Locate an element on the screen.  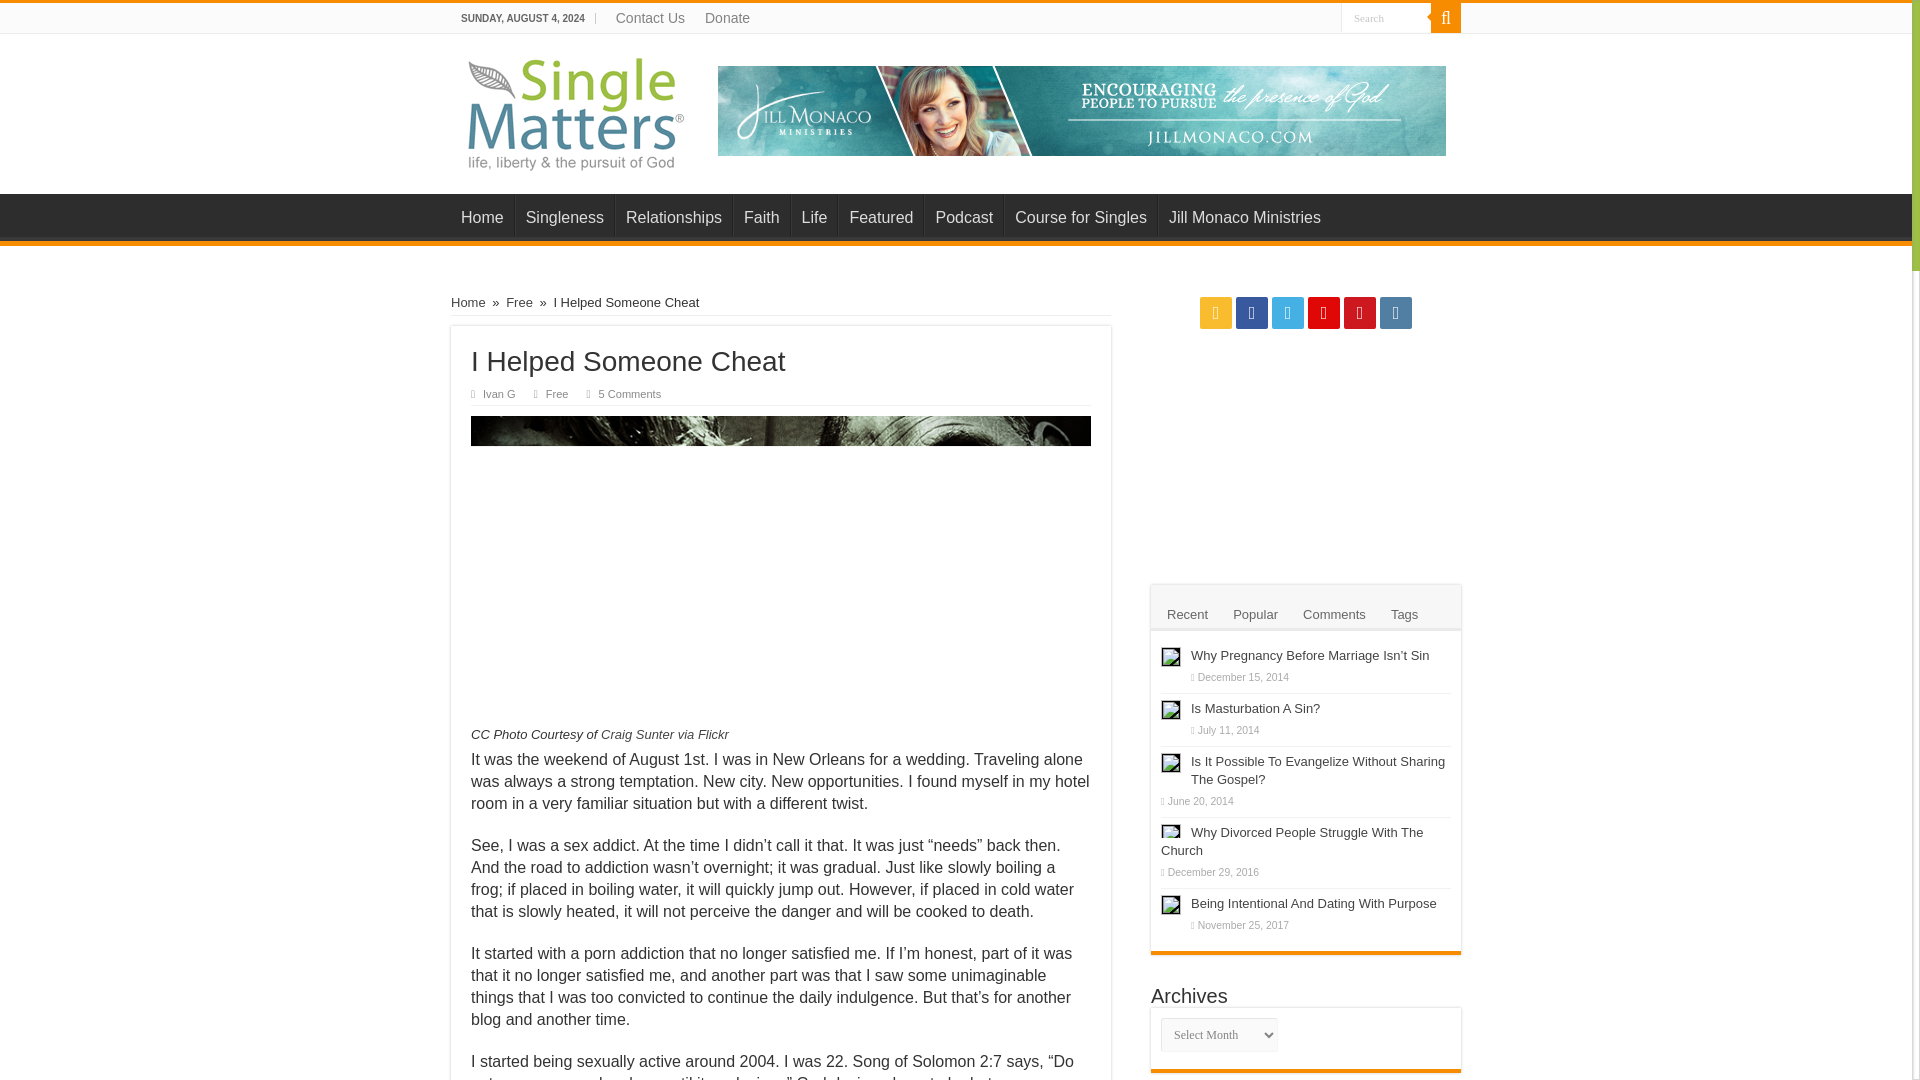
Single Matters Magazine with Jill Monaco Ministries is located at coordinates (578, 110).